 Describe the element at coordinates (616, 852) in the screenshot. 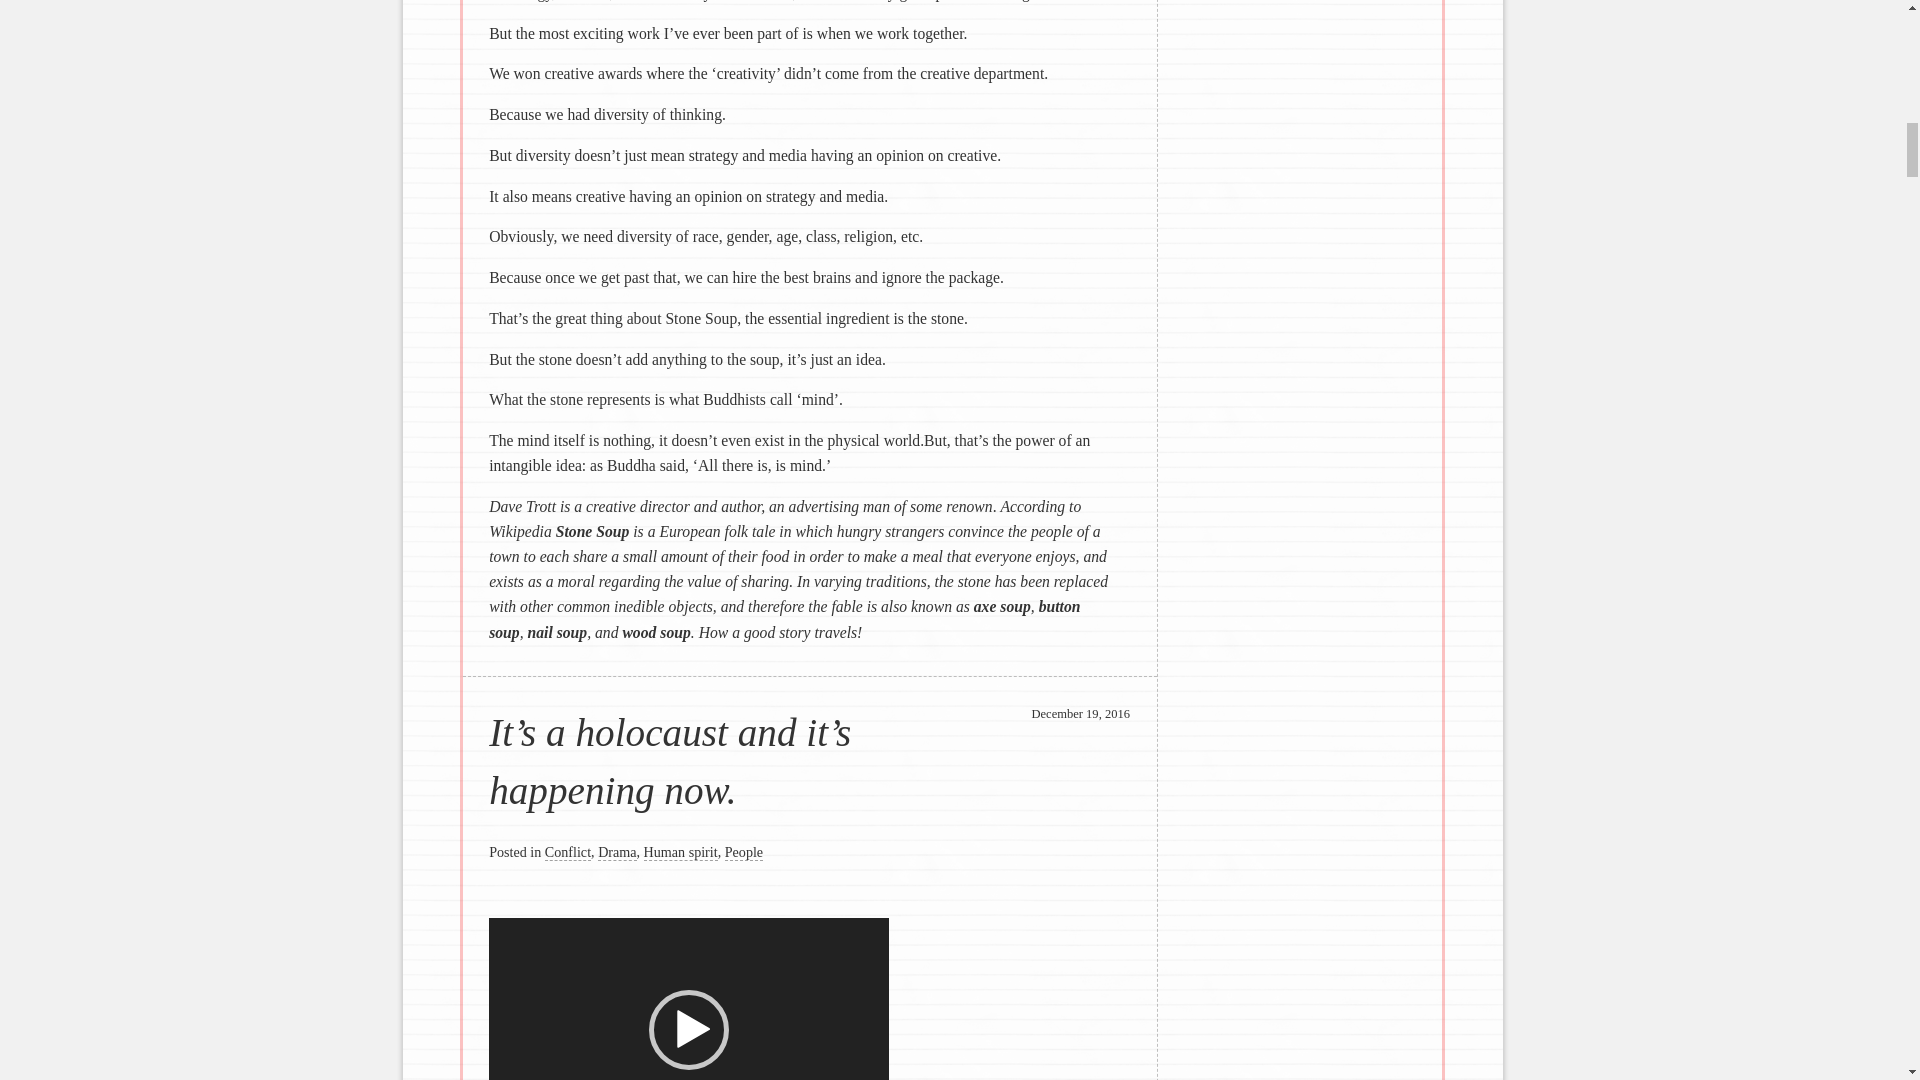

I see `Drama` at that location.